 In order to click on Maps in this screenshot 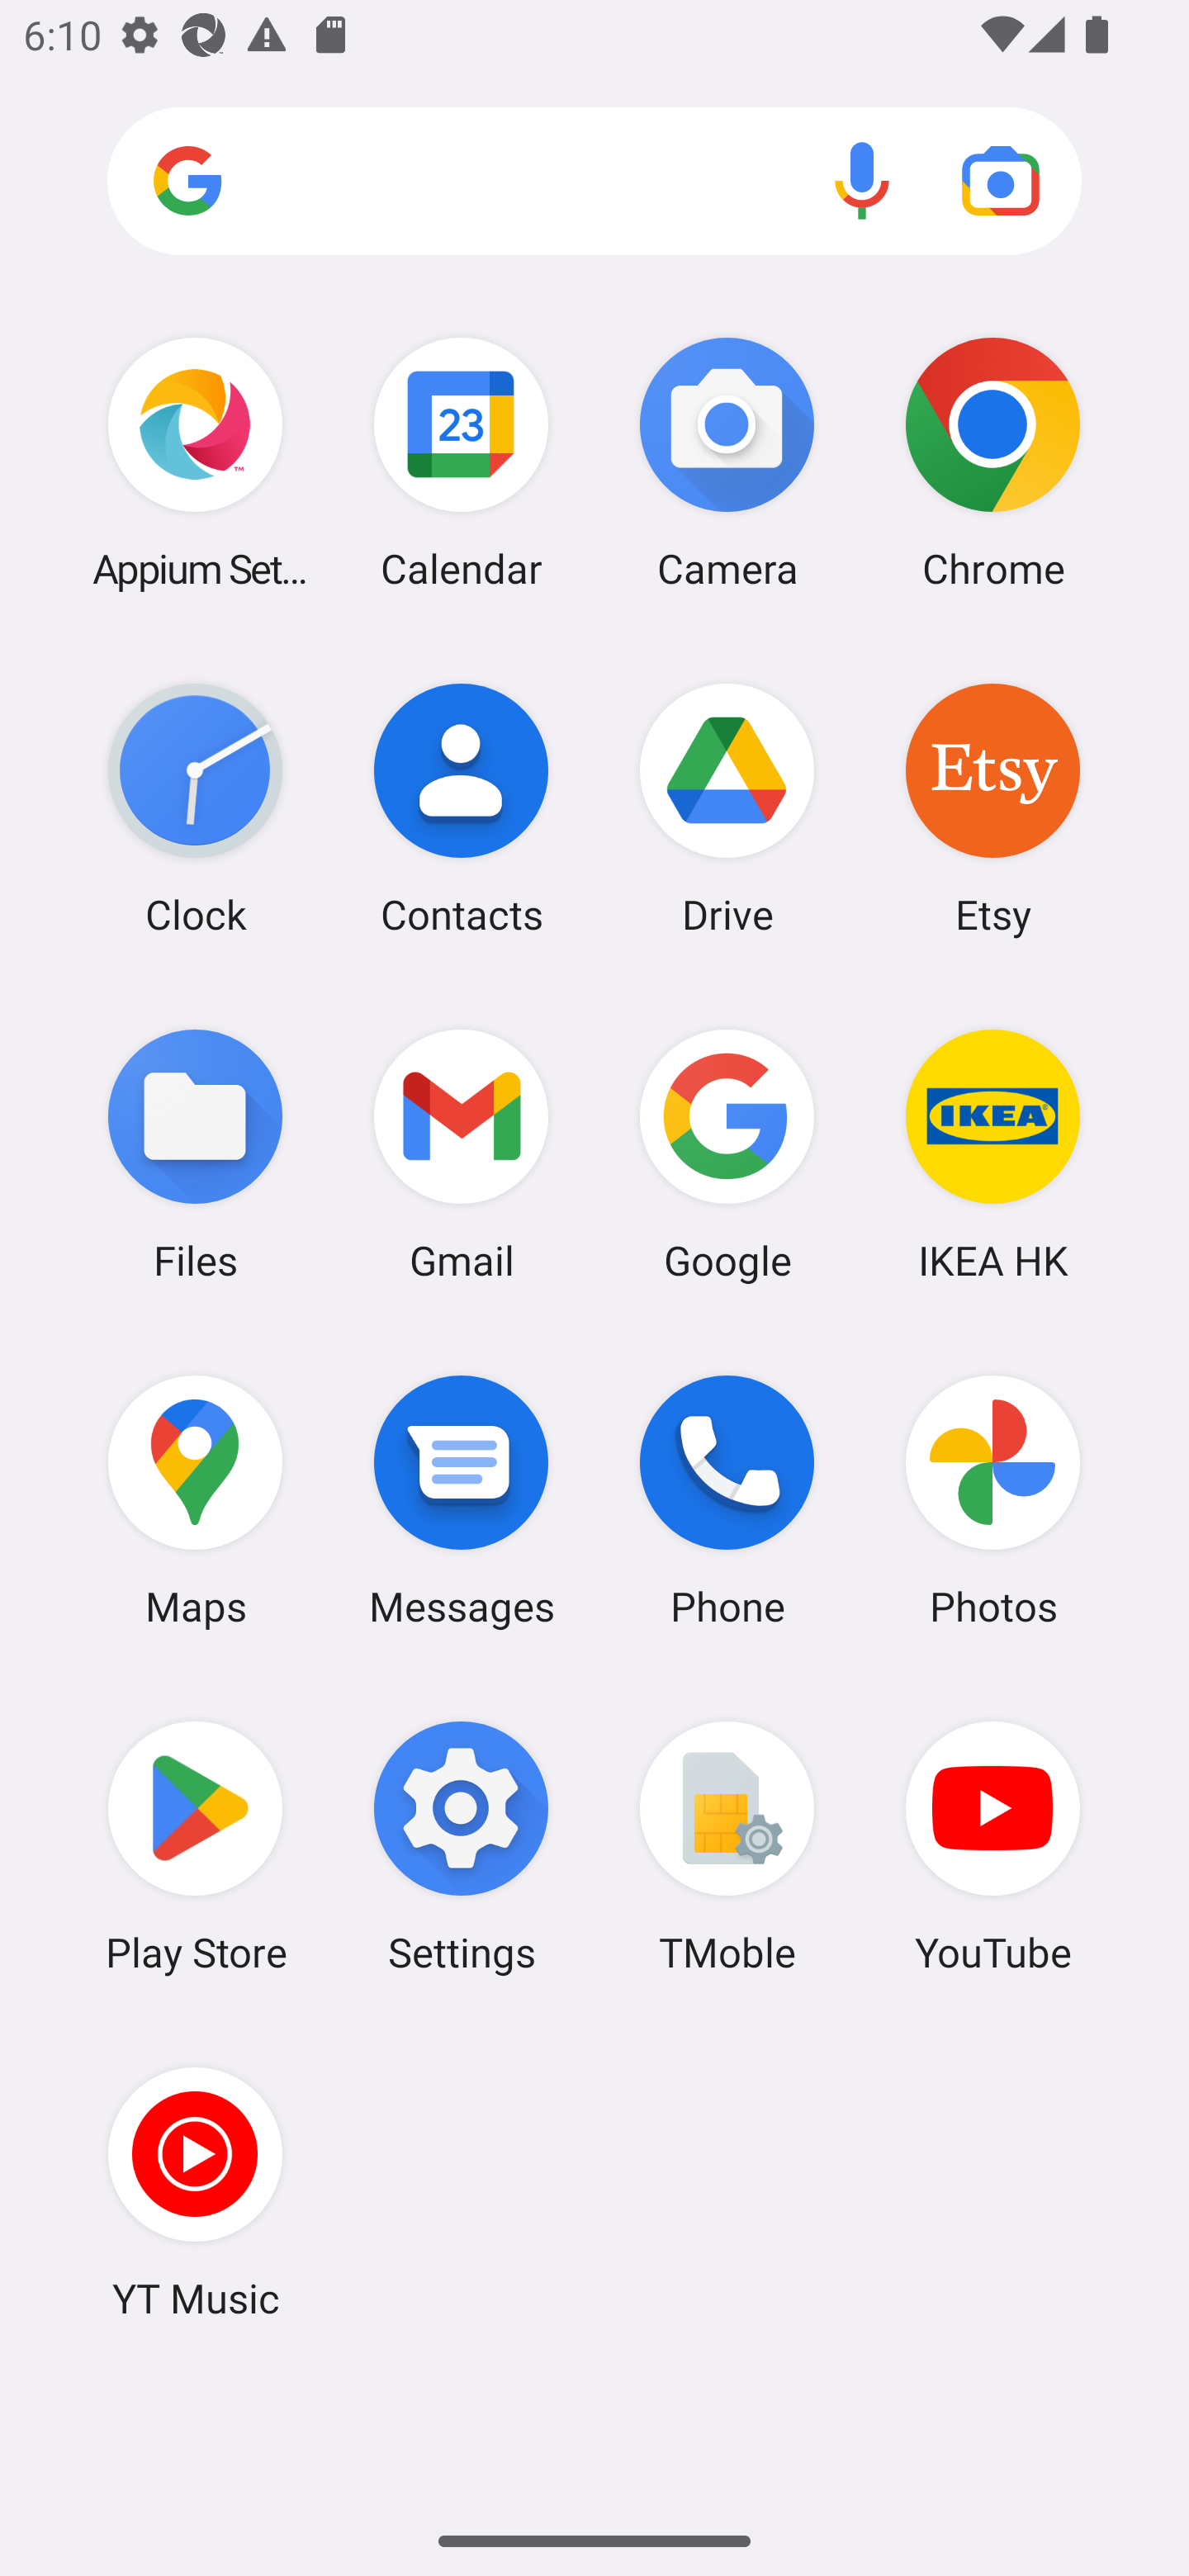, I will do `click(195, 1500)`.